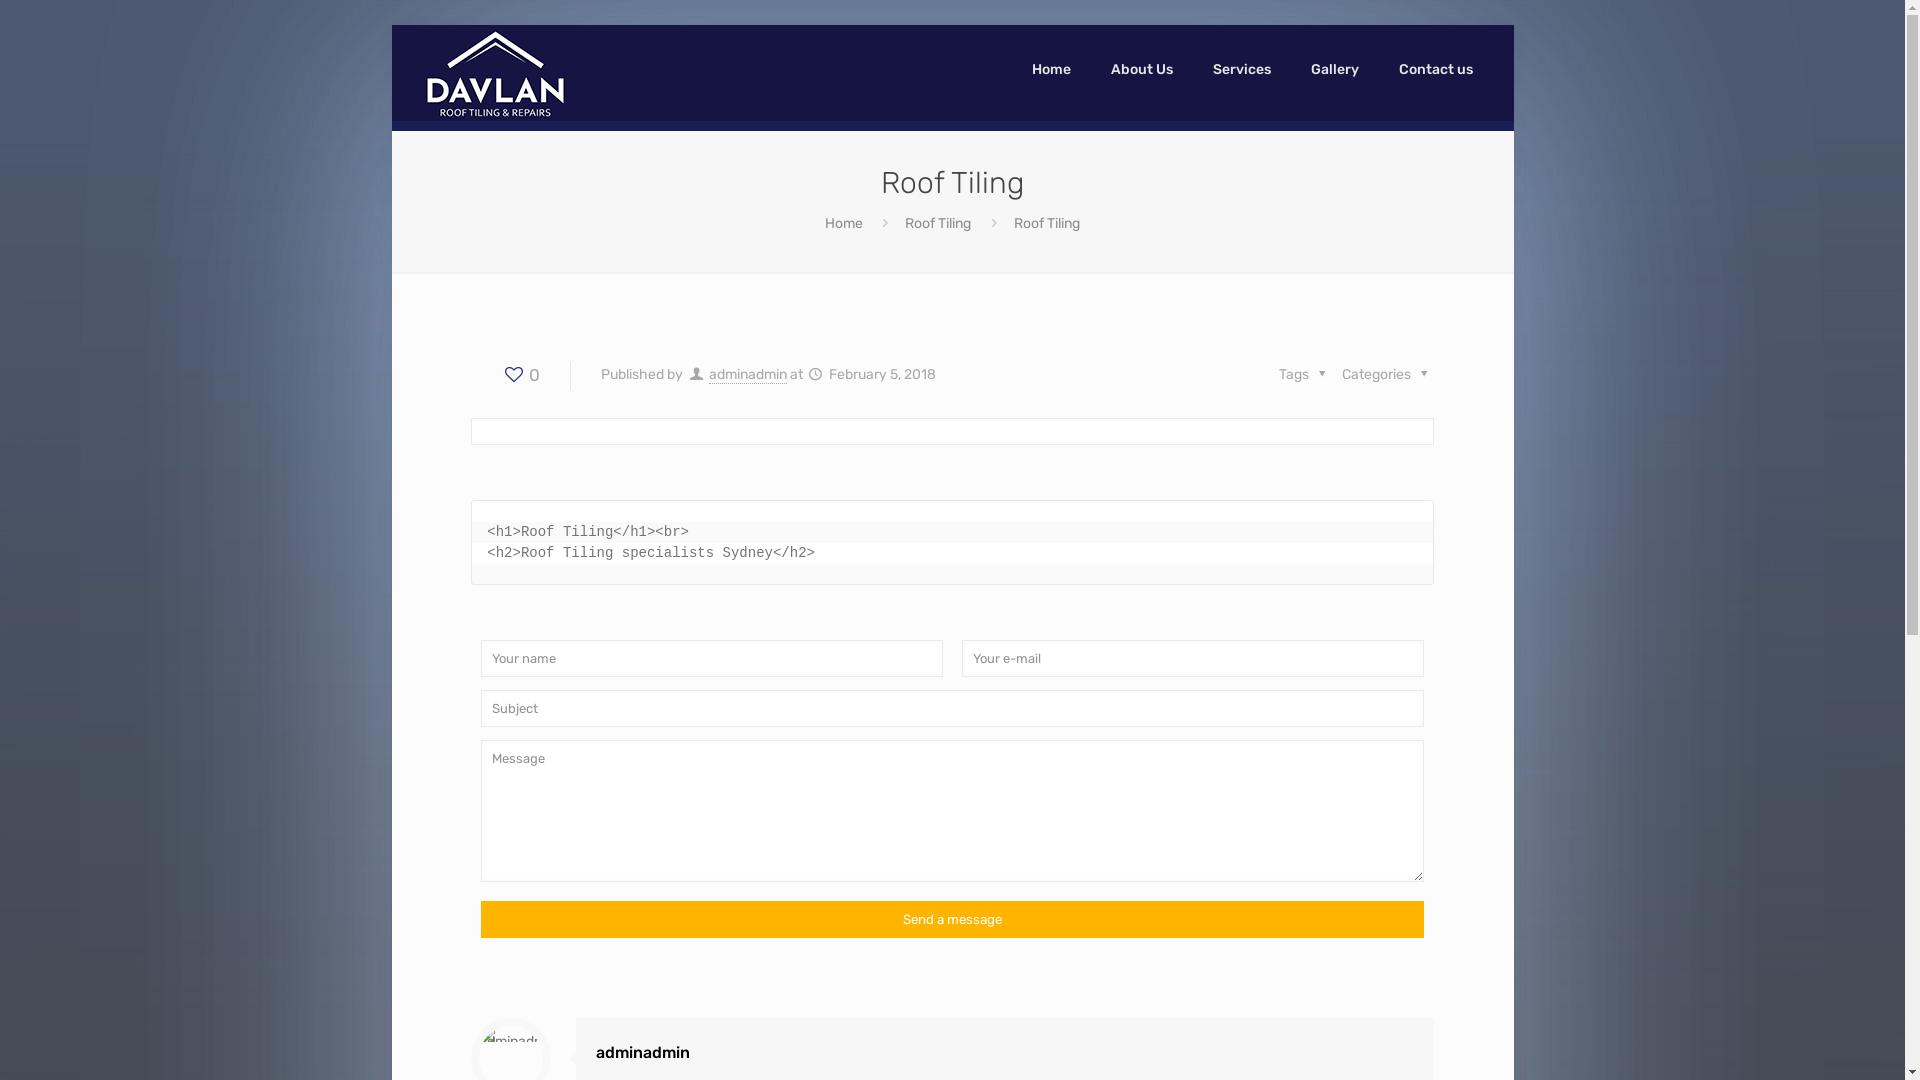 The image size is (1920, 1080). What do you see at coordinates (1052, 70) in the screenshot?
I see `Home` at bounding box center [1052, 70].